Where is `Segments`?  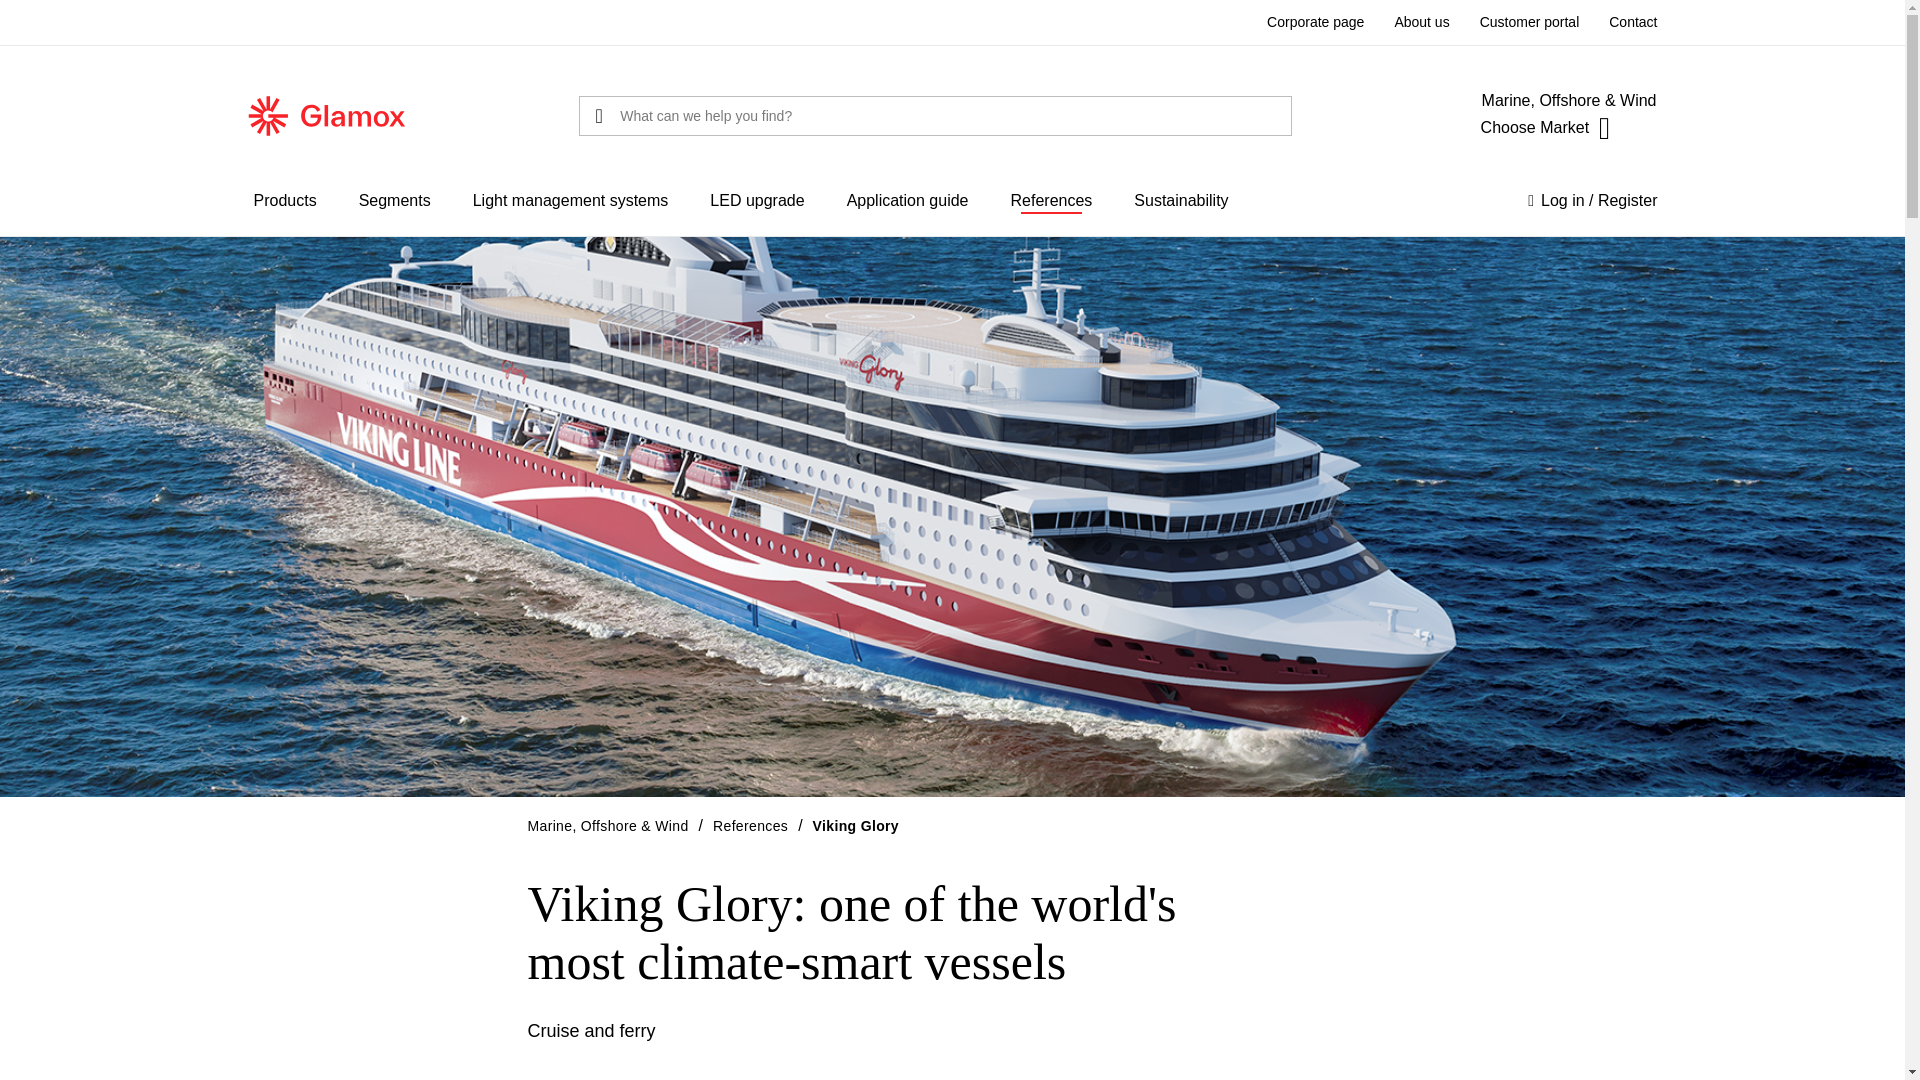 Segments is located at coordinates (394, 201).